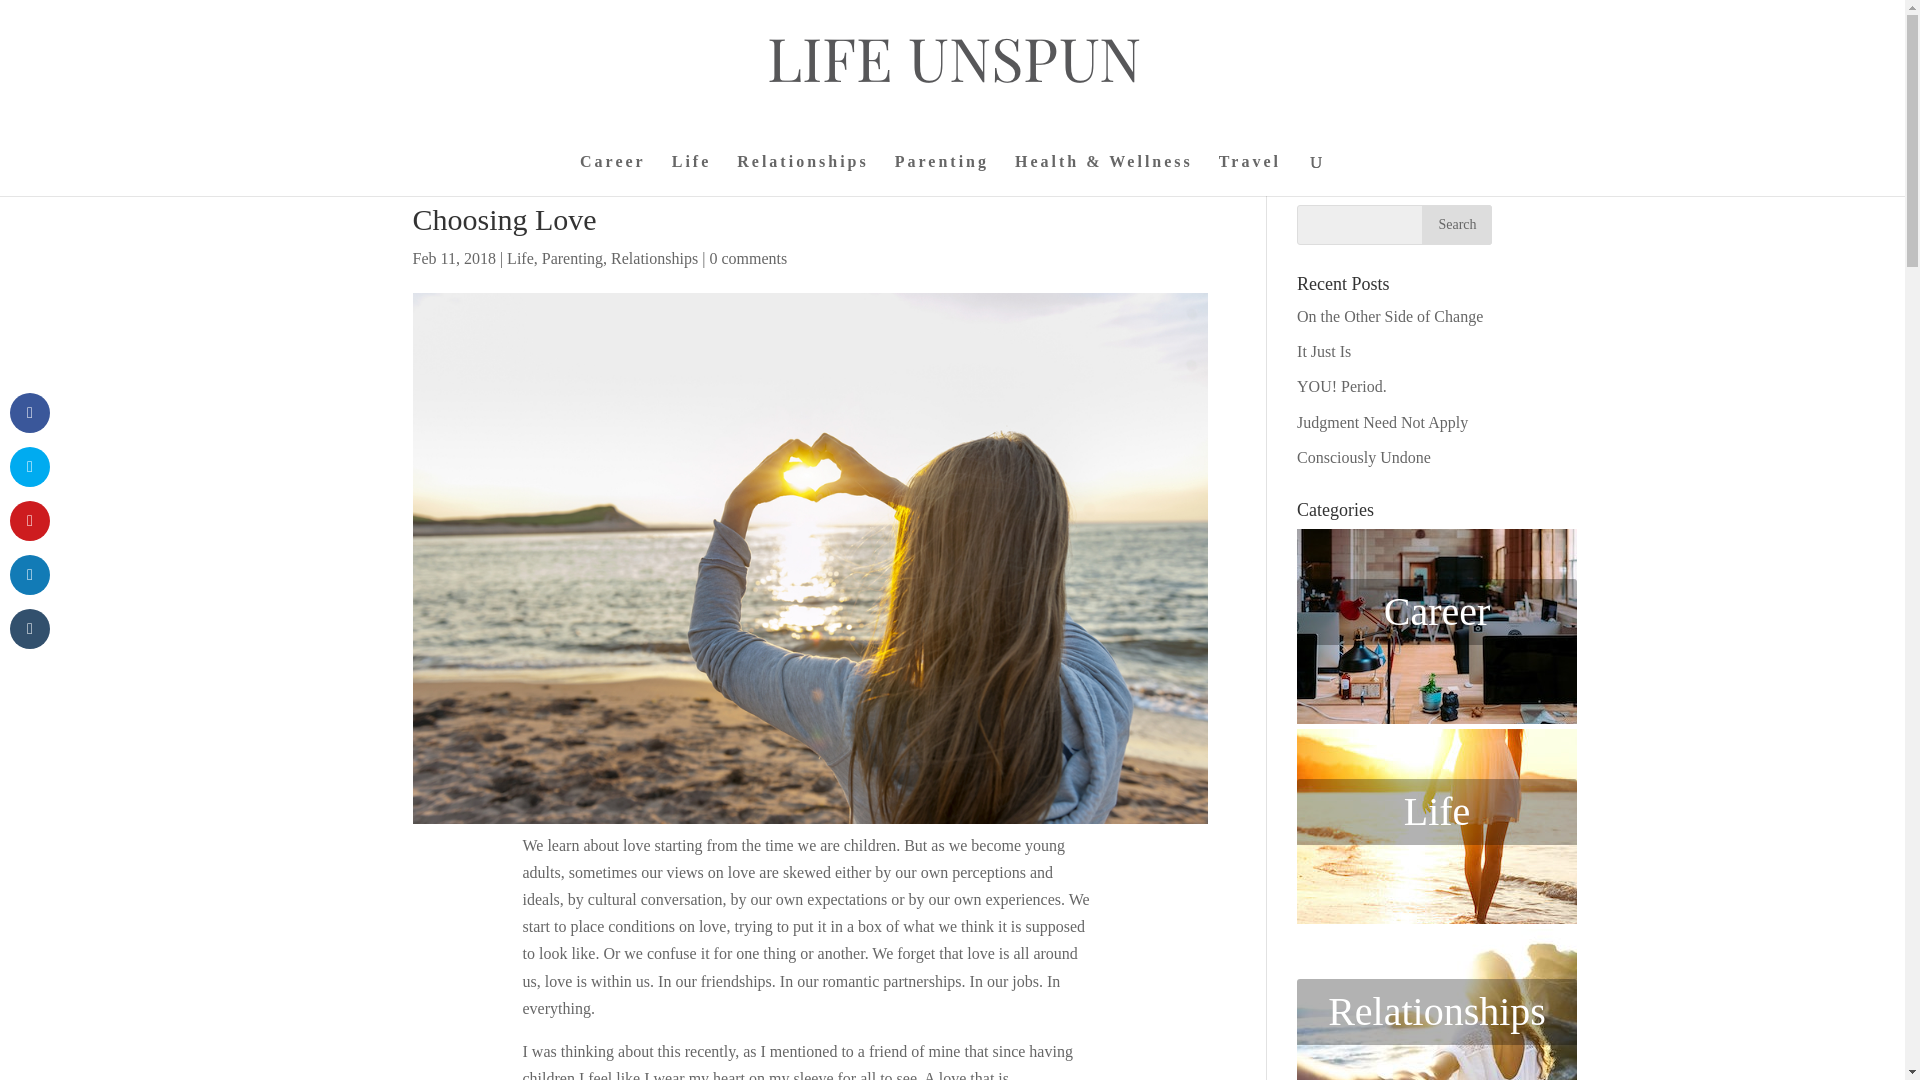 This screenshot has height=1080, width=1920. I want to click on Judgment Need Not Apply, so click(1382, 422).